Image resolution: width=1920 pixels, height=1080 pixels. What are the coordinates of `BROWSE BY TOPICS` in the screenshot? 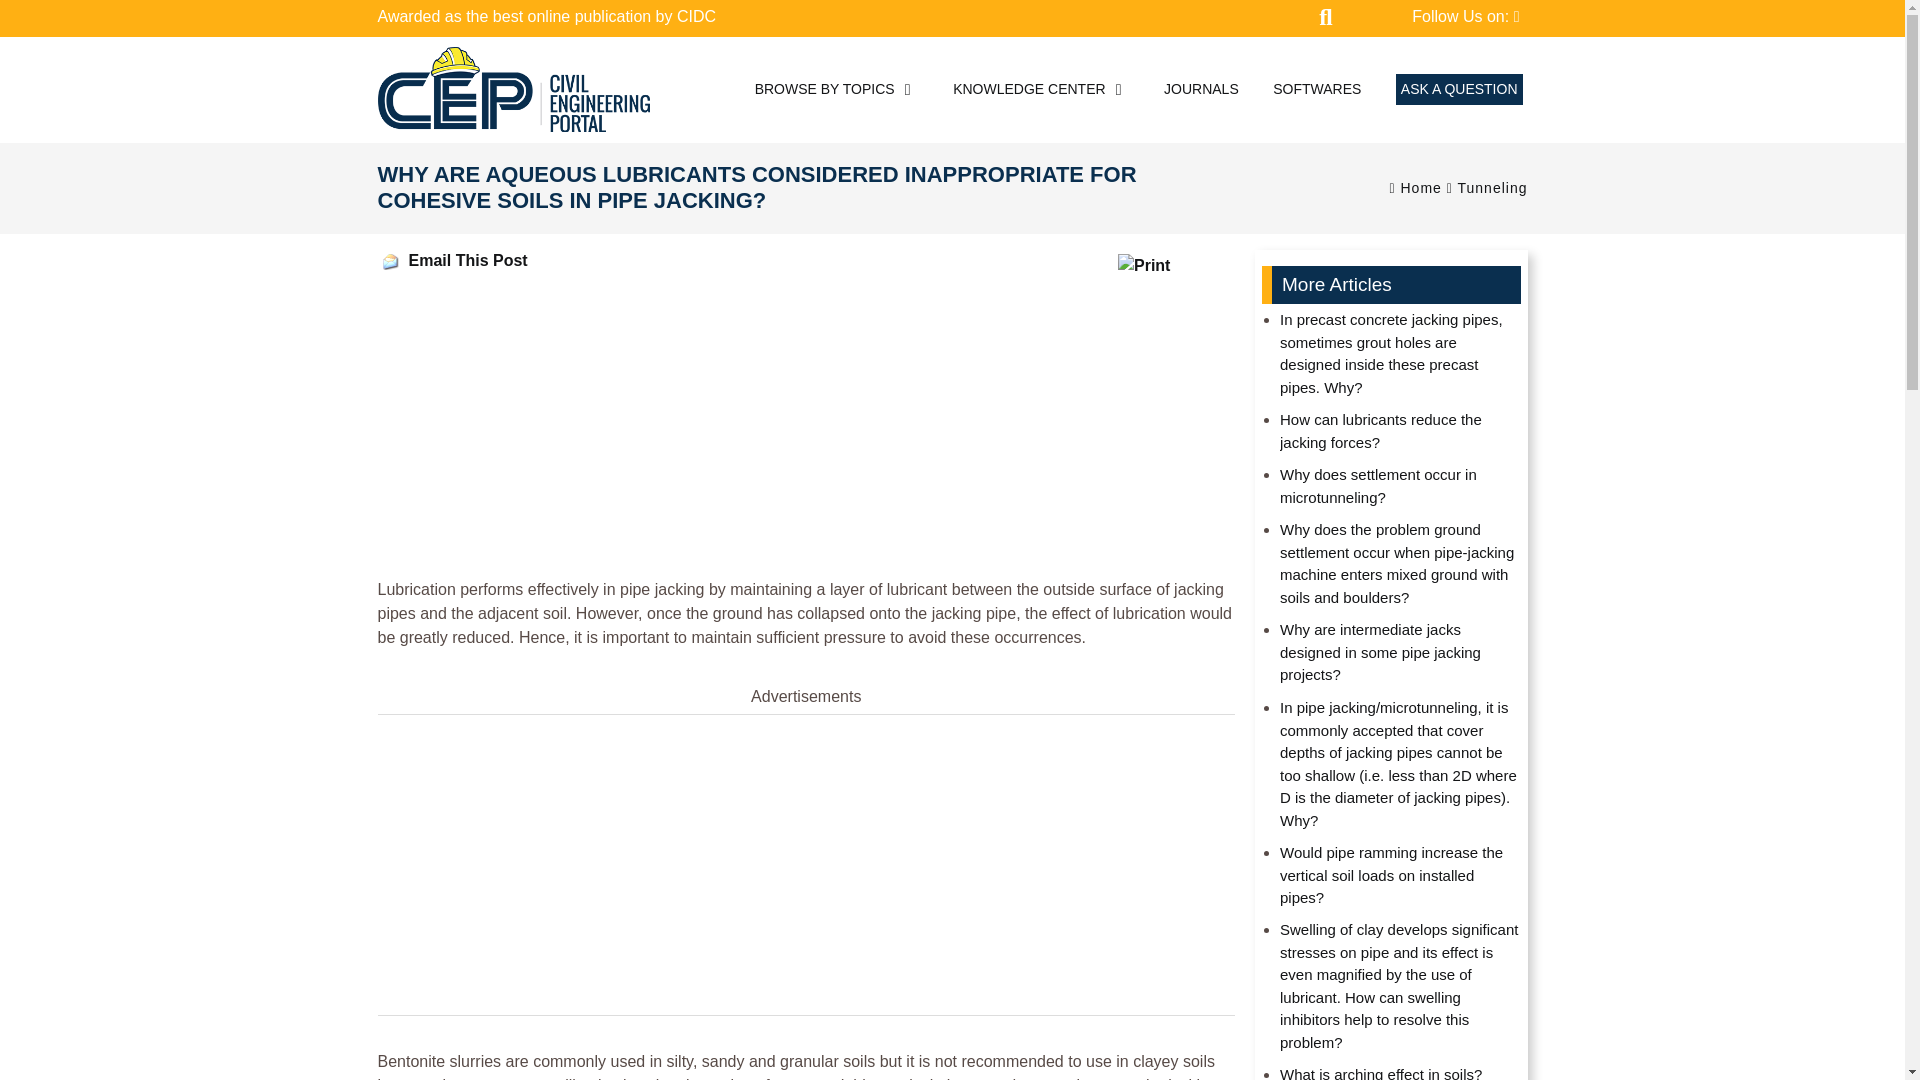 It's located at (836, 90).